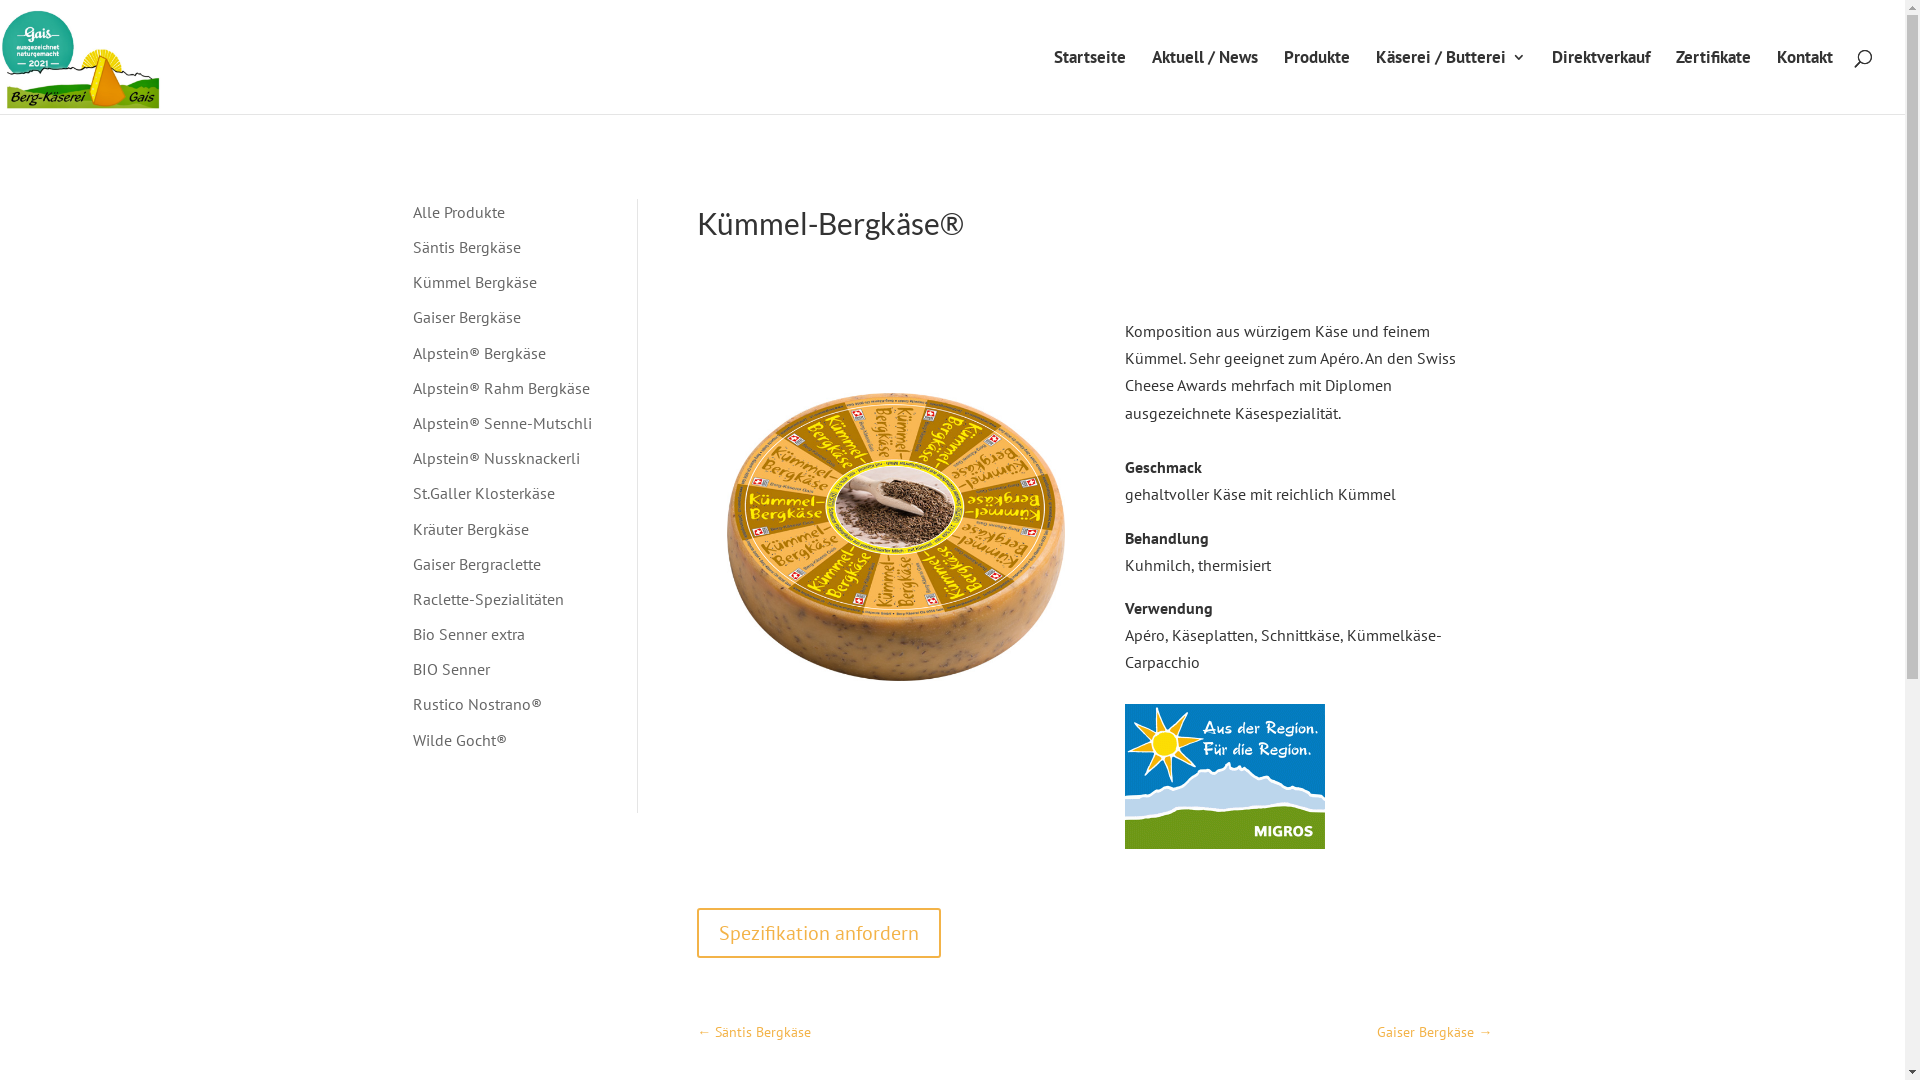  What do you see at coordinates (1714, 82) in the screenshot?
I see `Zertifikate` at bounding box center [1714, 82].